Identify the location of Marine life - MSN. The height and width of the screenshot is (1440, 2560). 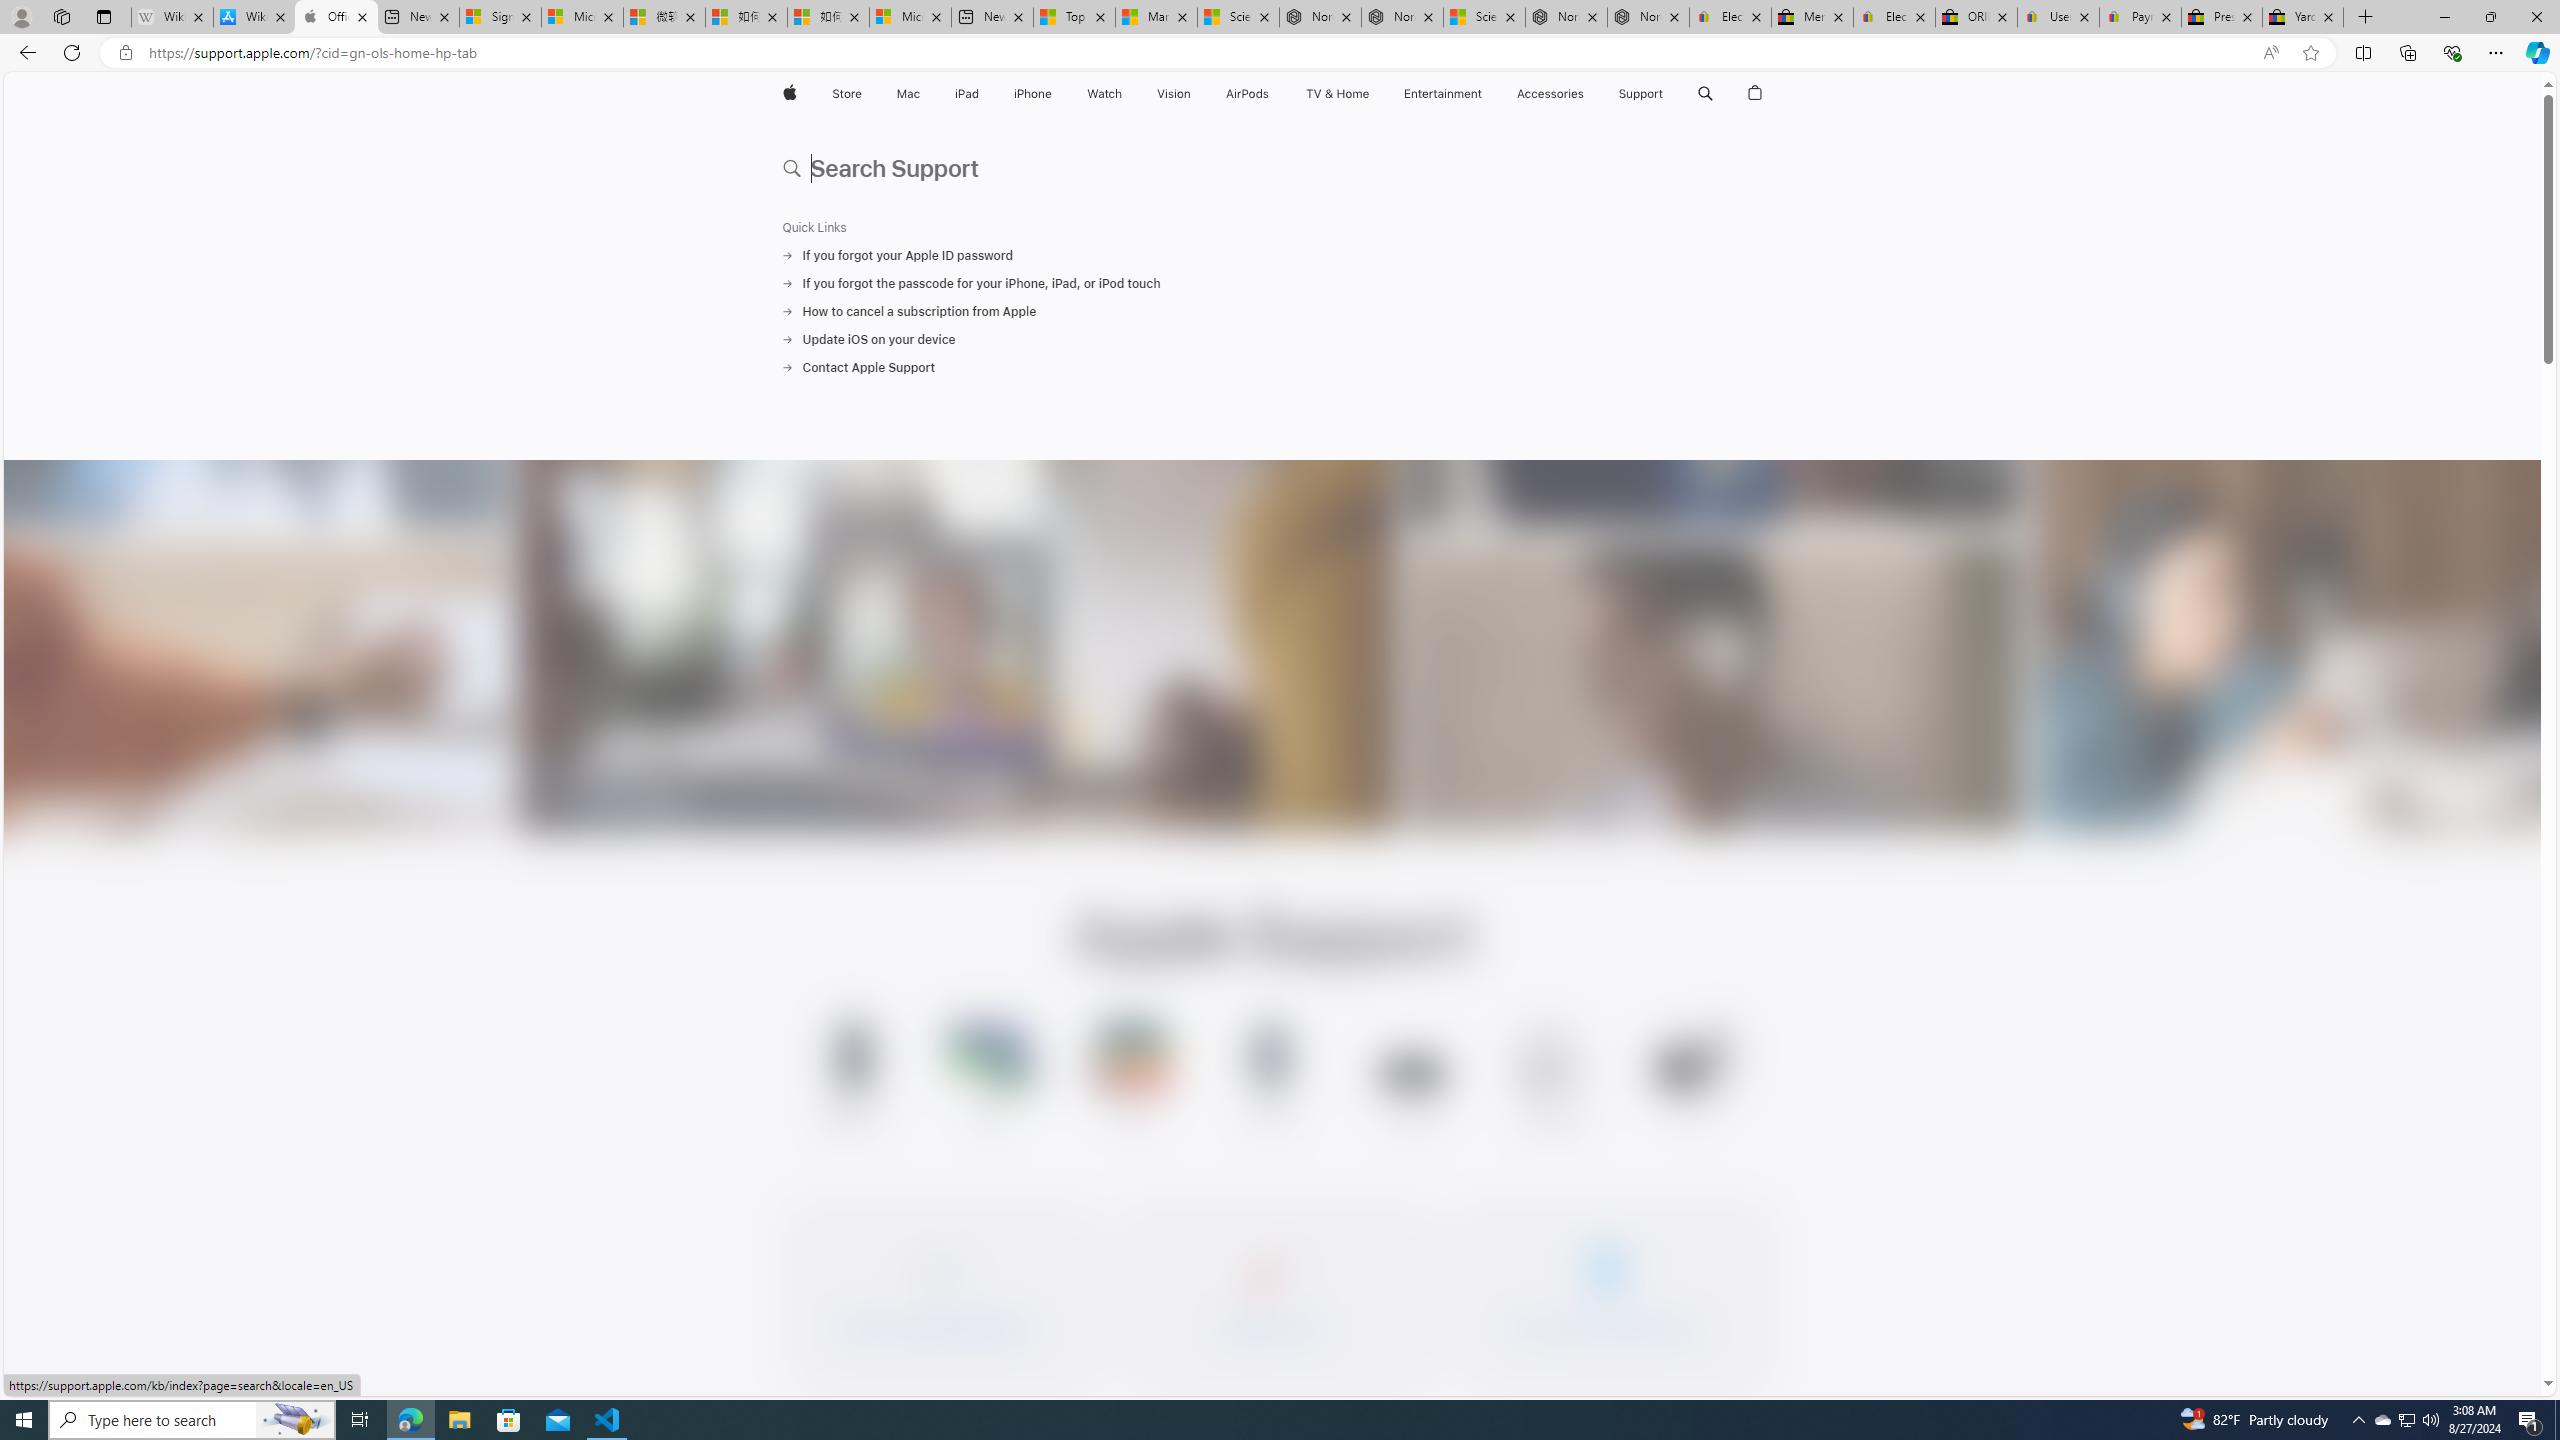
(1155, 17).